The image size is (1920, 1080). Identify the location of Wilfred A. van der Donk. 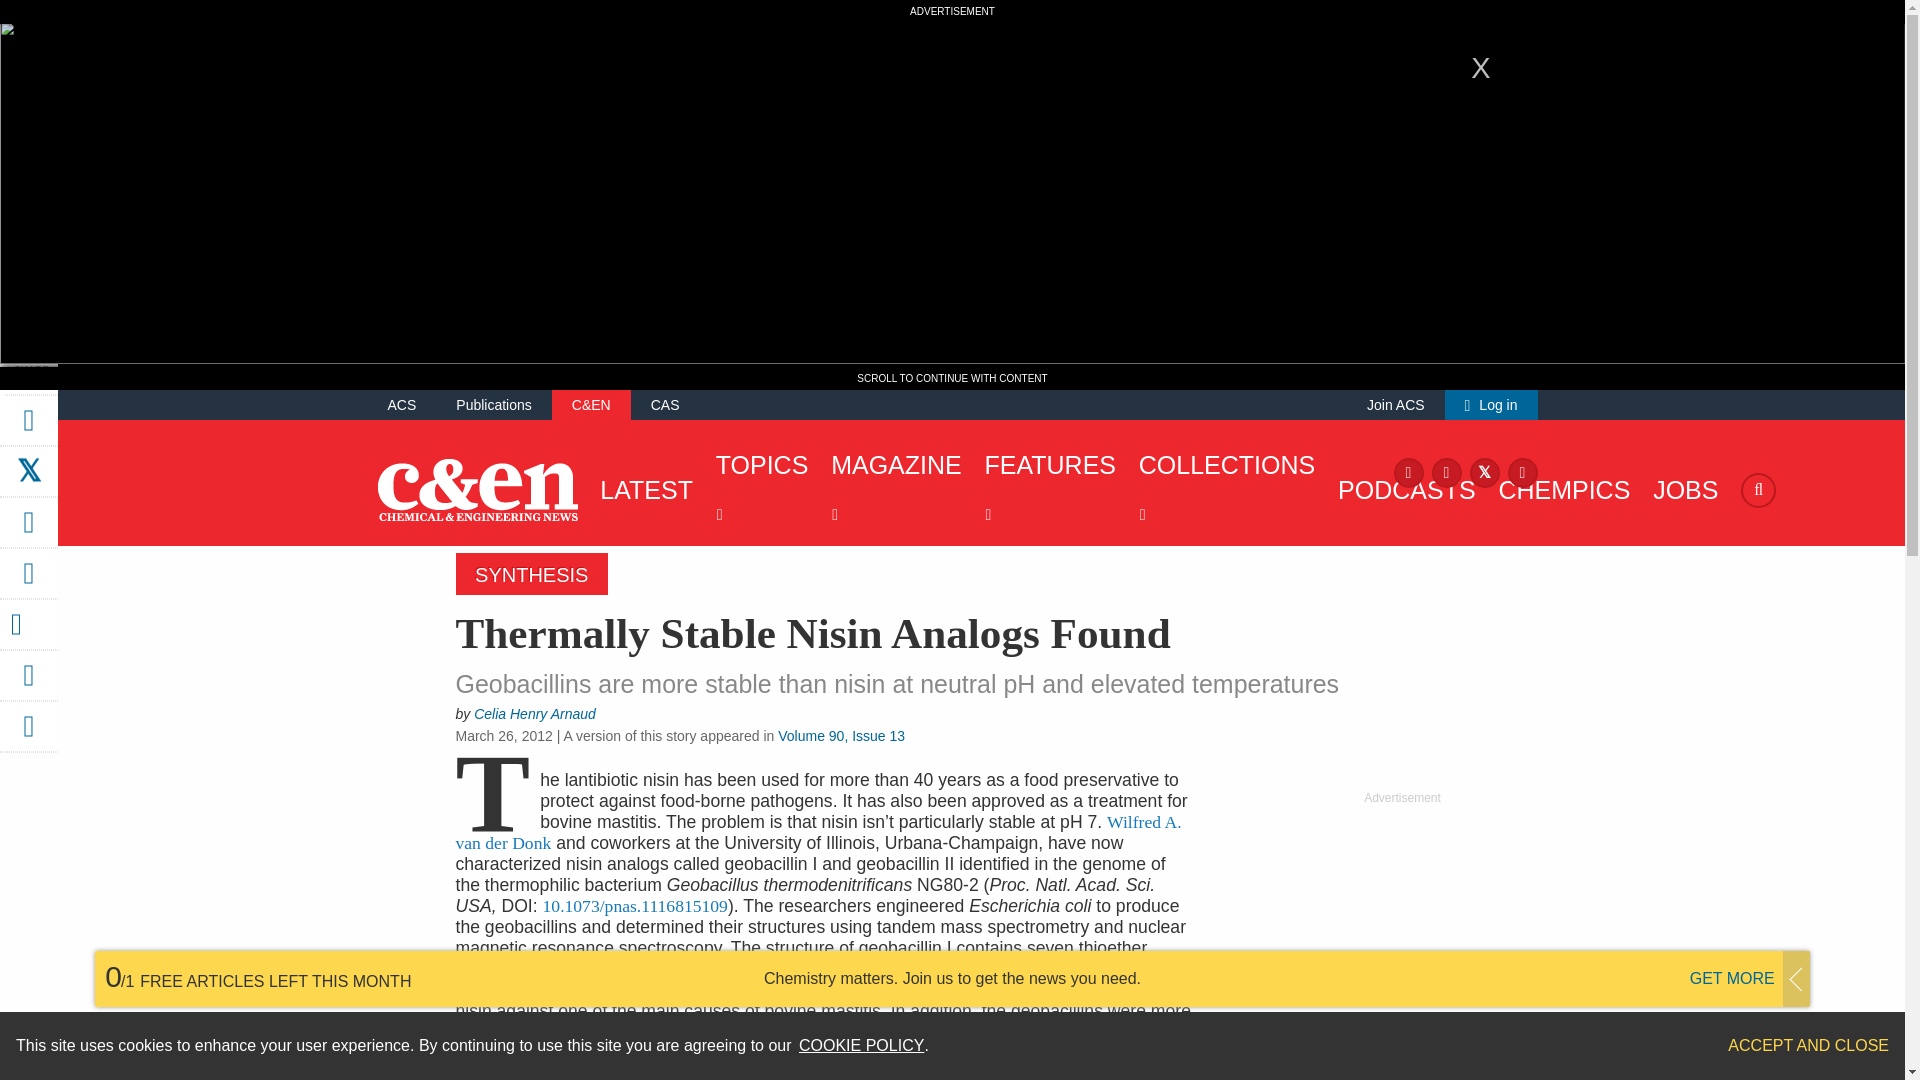
(819, 832).